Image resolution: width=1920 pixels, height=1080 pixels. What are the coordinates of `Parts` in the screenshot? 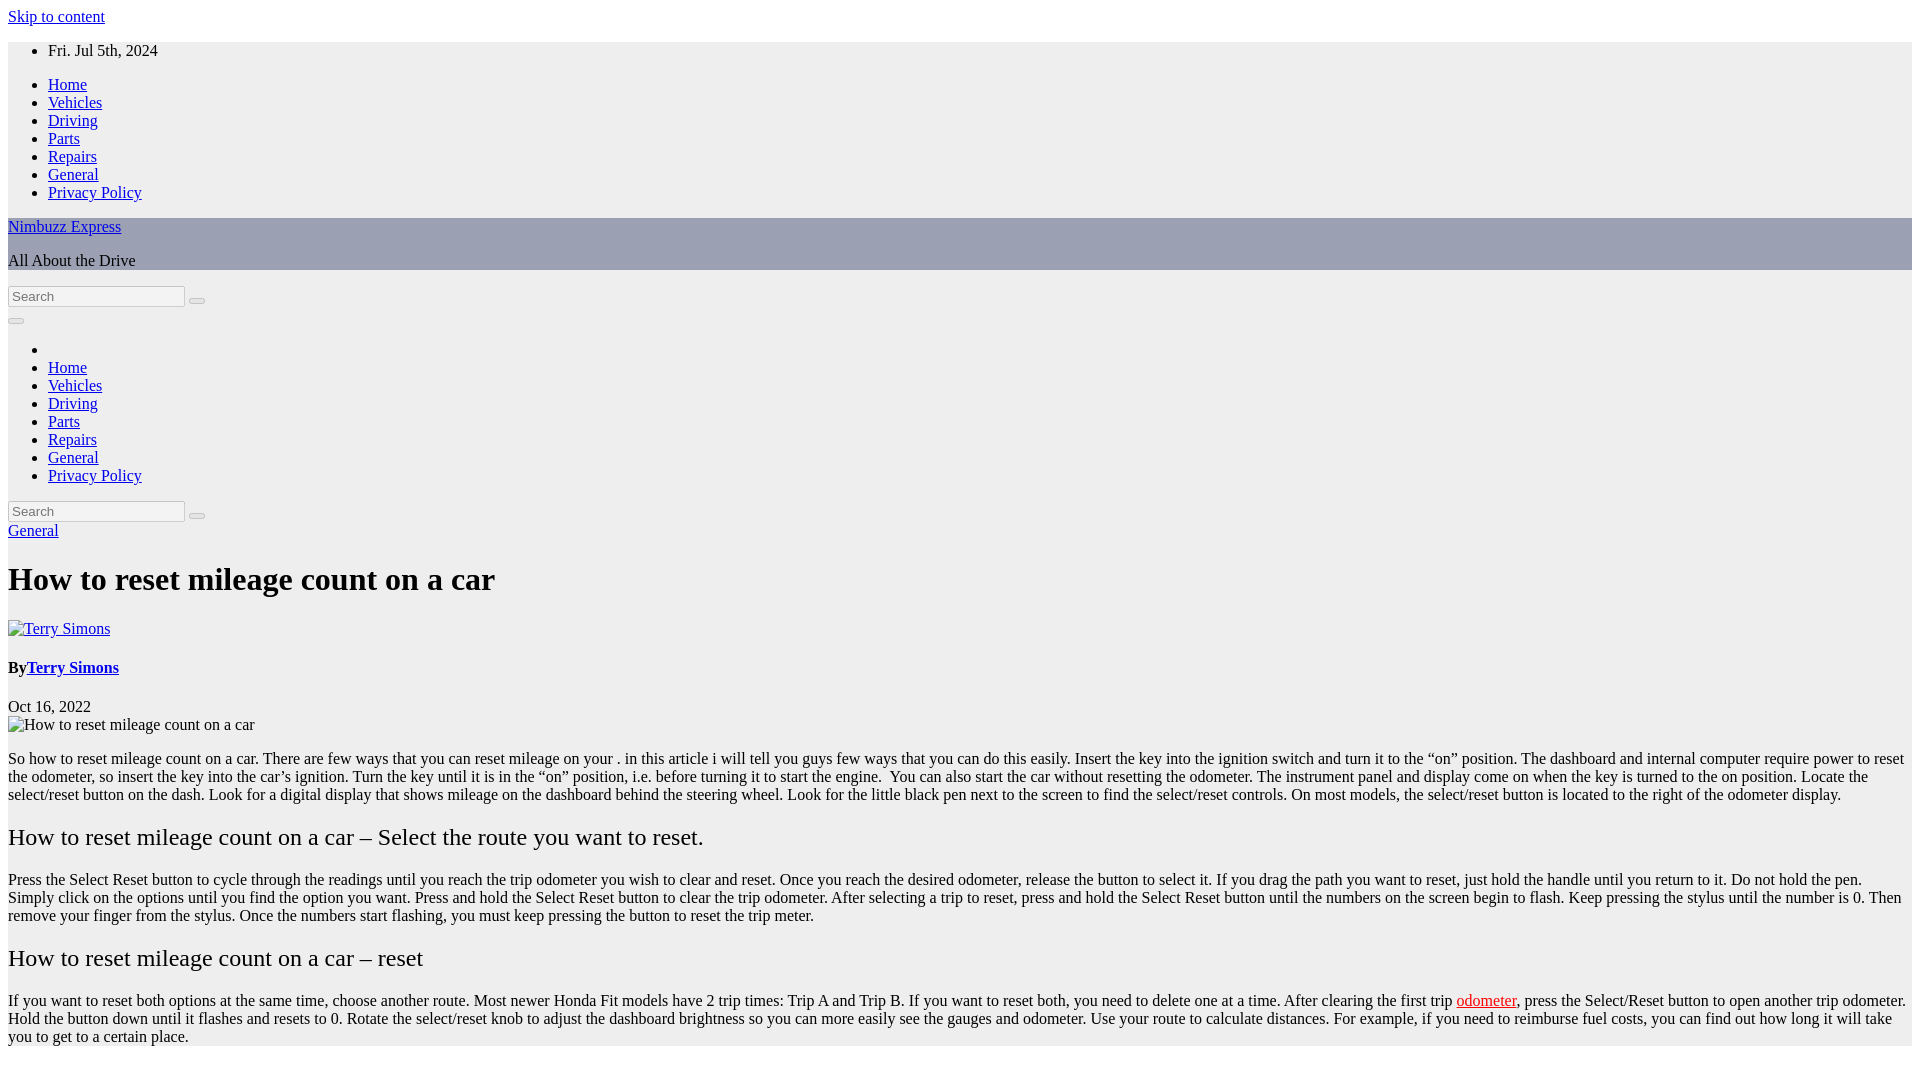 It's located at (64, 420).